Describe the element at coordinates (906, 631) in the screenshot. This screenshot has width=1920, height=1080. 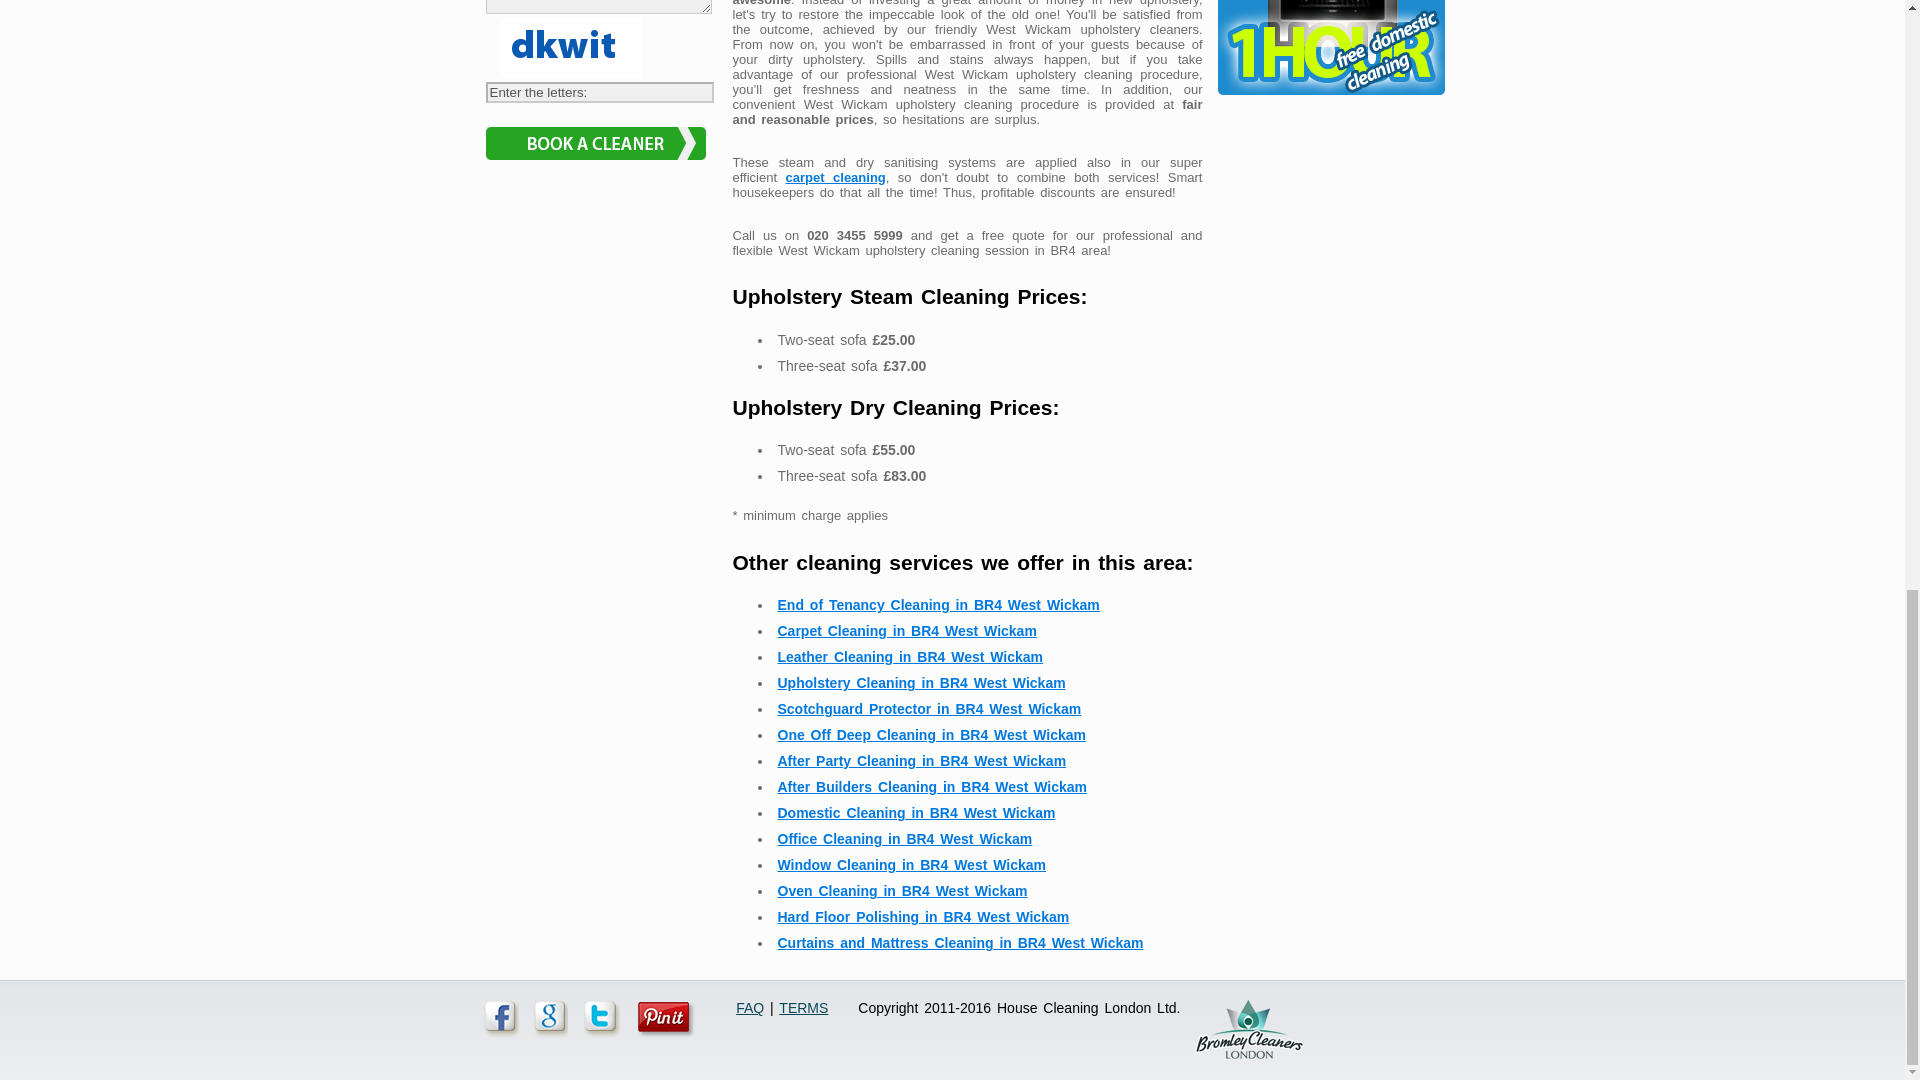
I see `Carpet Cleaning in BR4 West Wickam` at that location.